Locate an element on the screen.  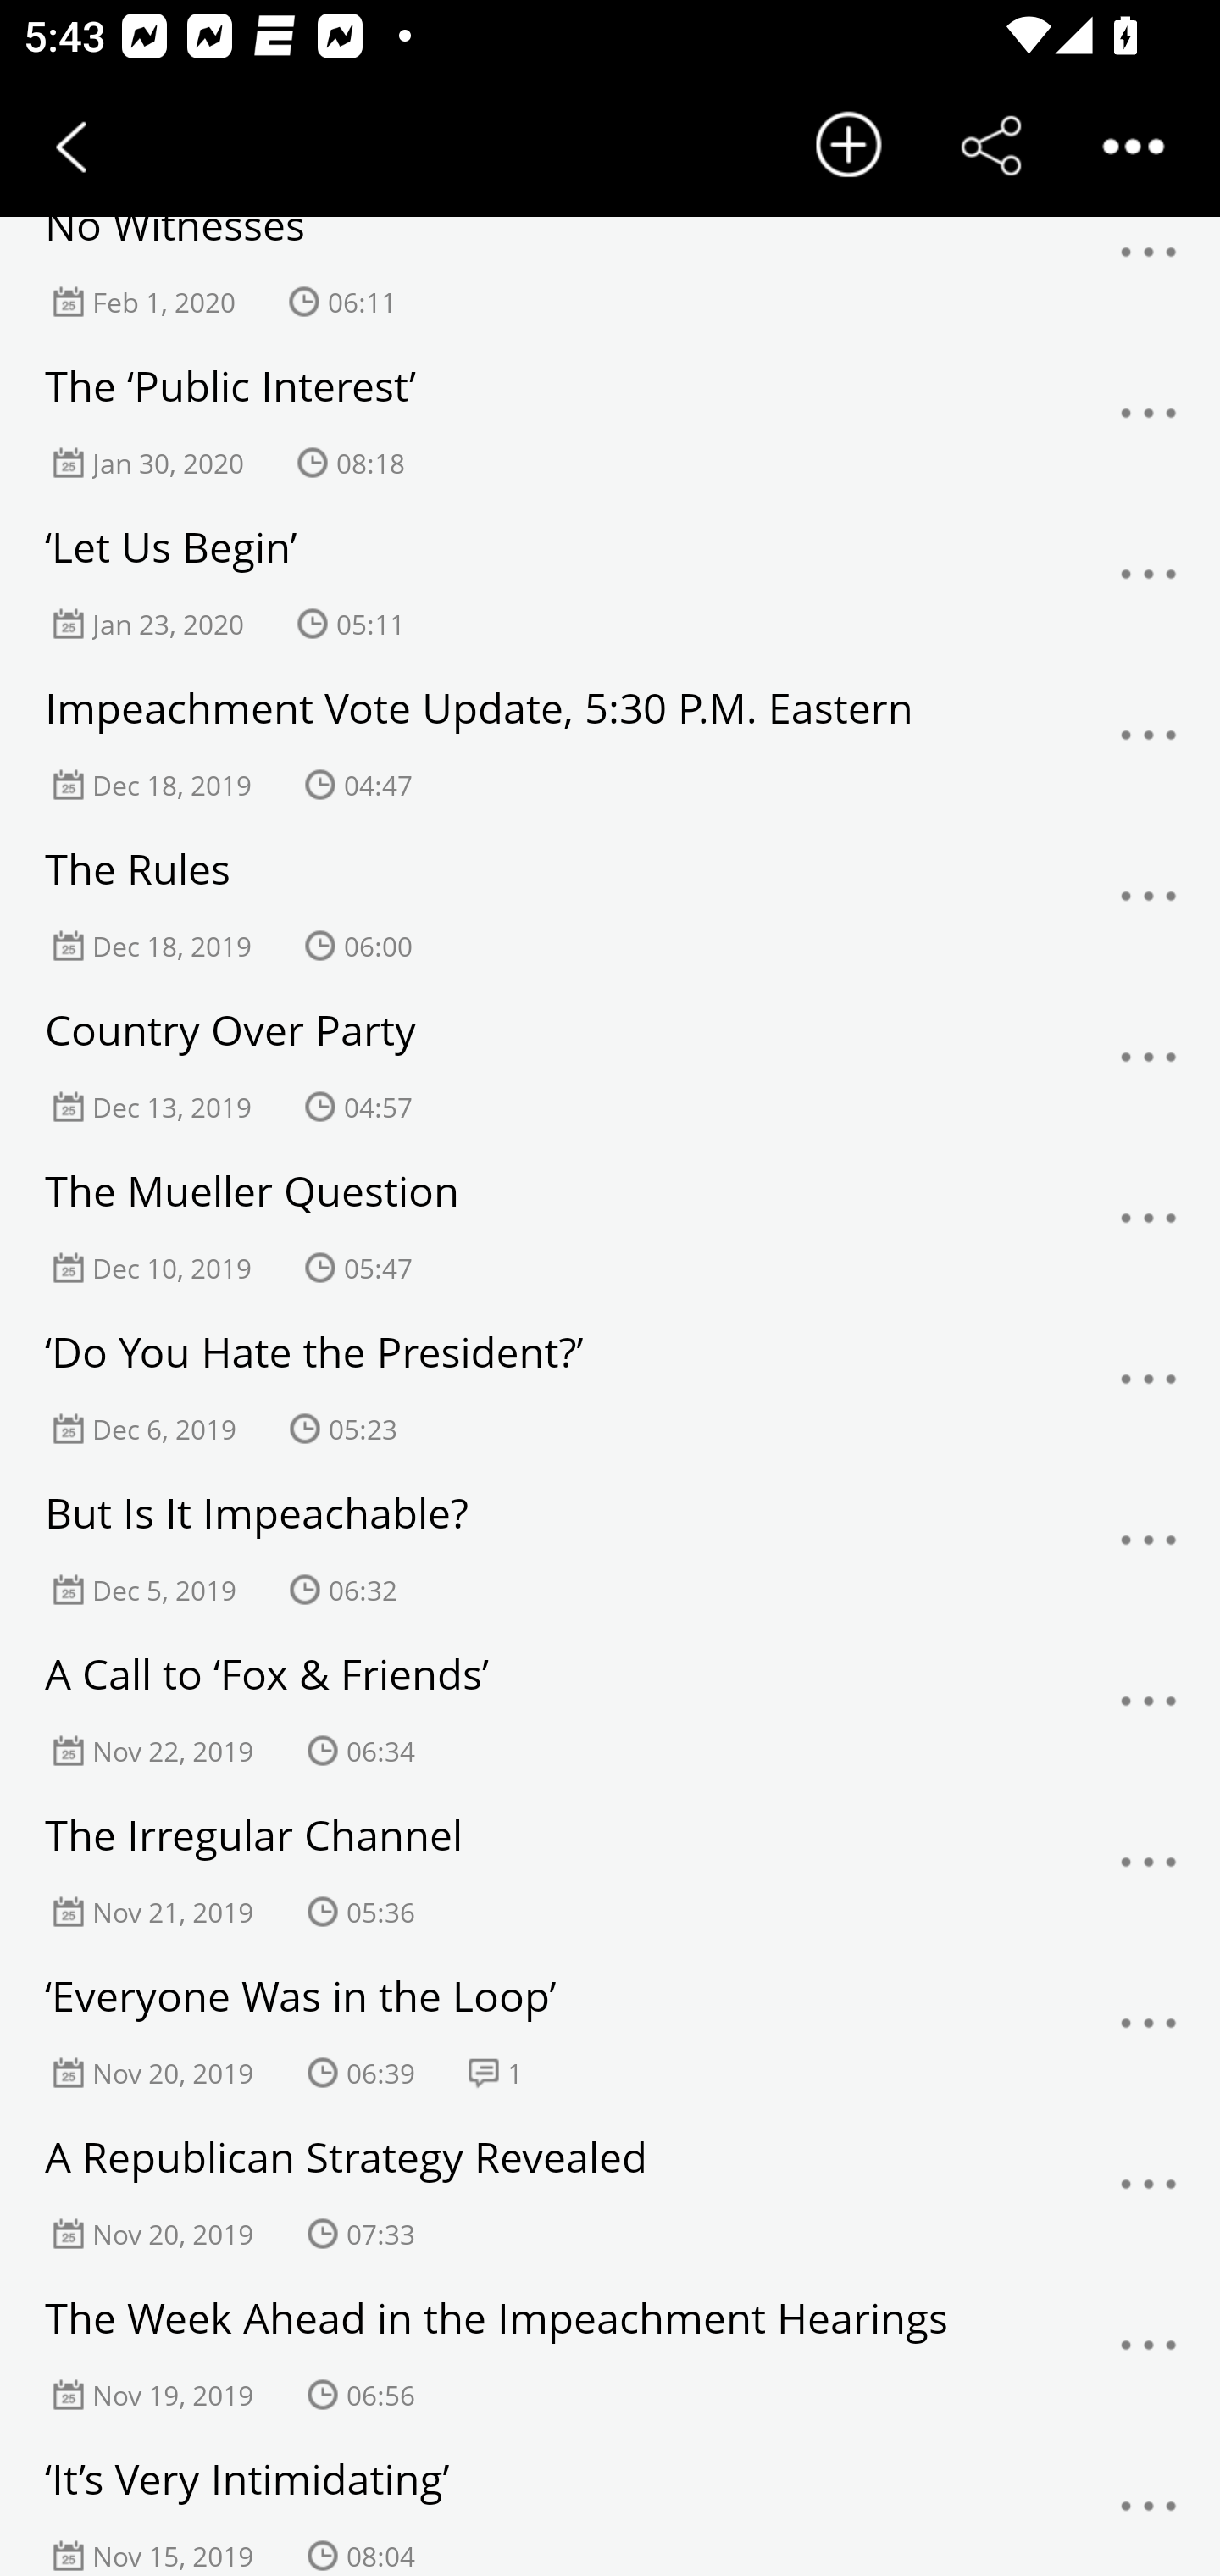
Menu is located at coordinates (1149, 1708).